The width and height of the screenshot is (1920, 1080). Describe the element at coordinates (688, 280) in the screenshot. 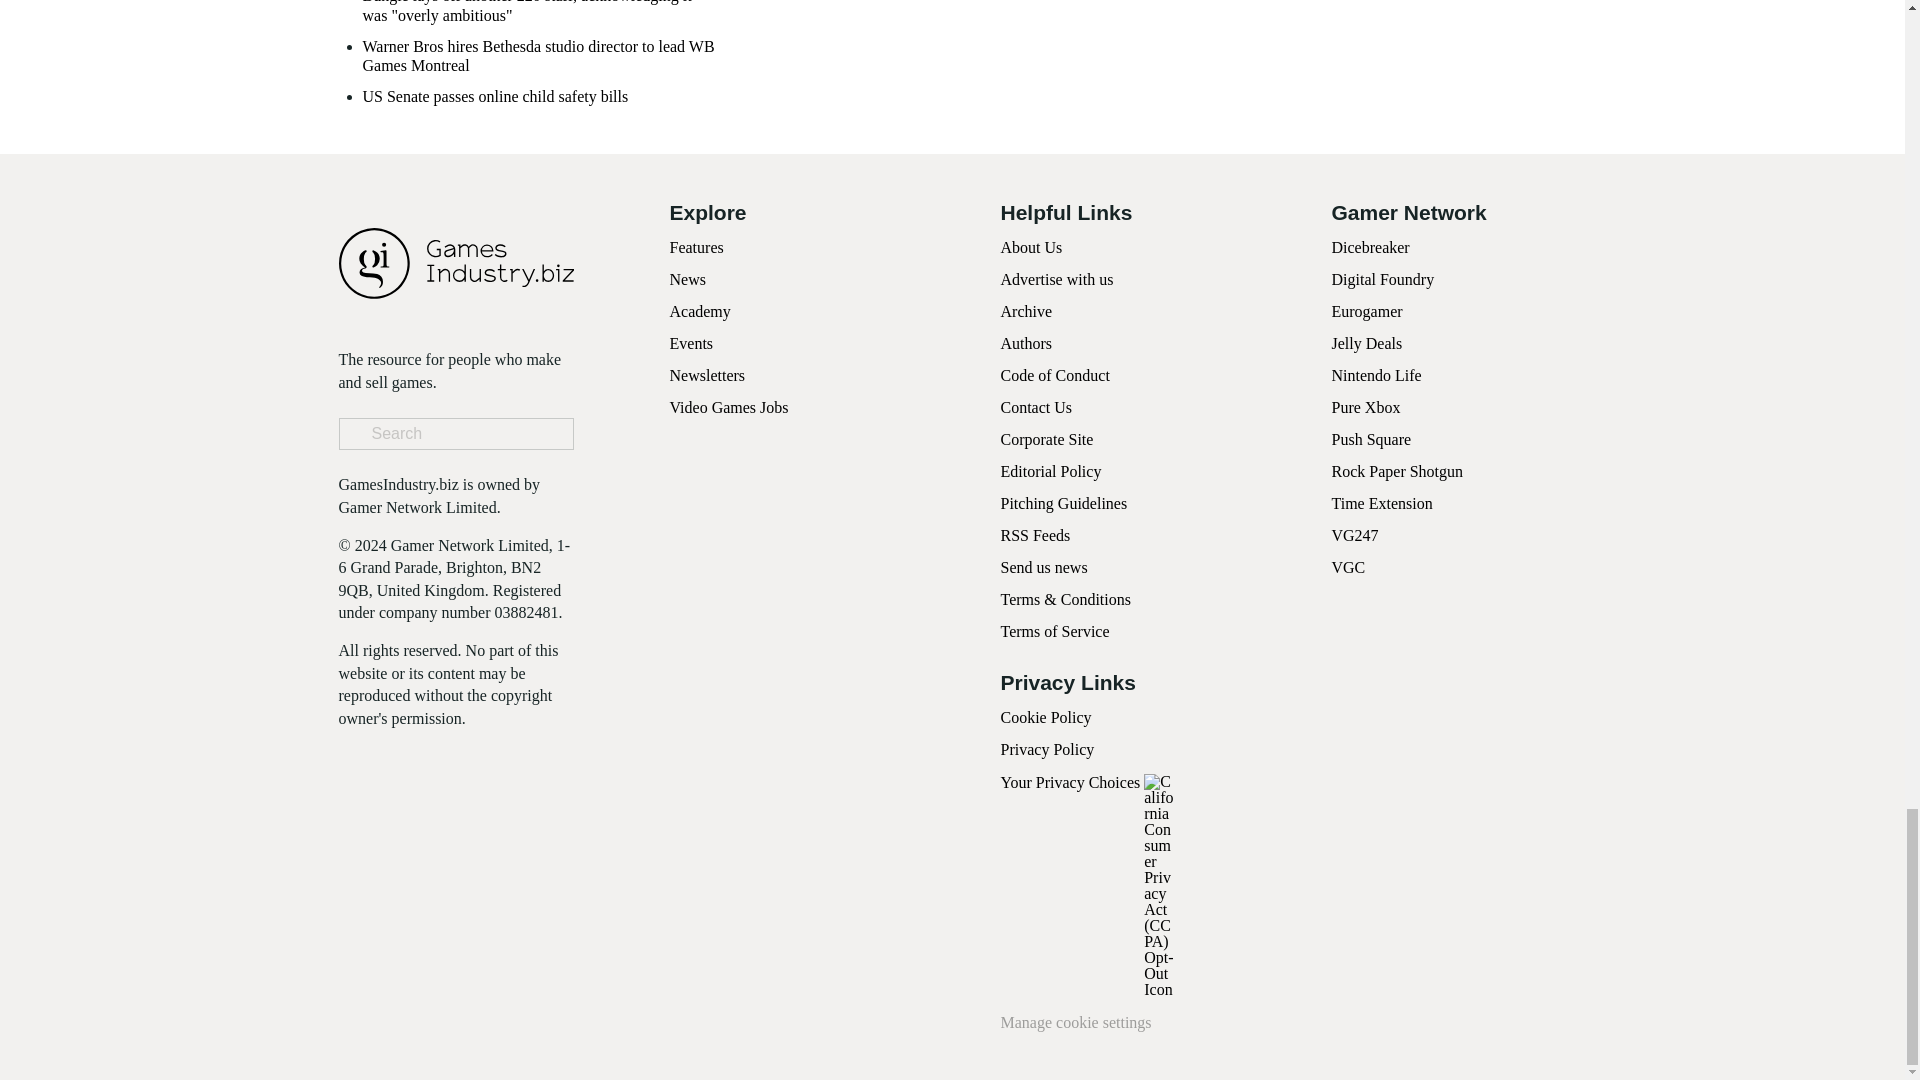

I see `News` at that location.